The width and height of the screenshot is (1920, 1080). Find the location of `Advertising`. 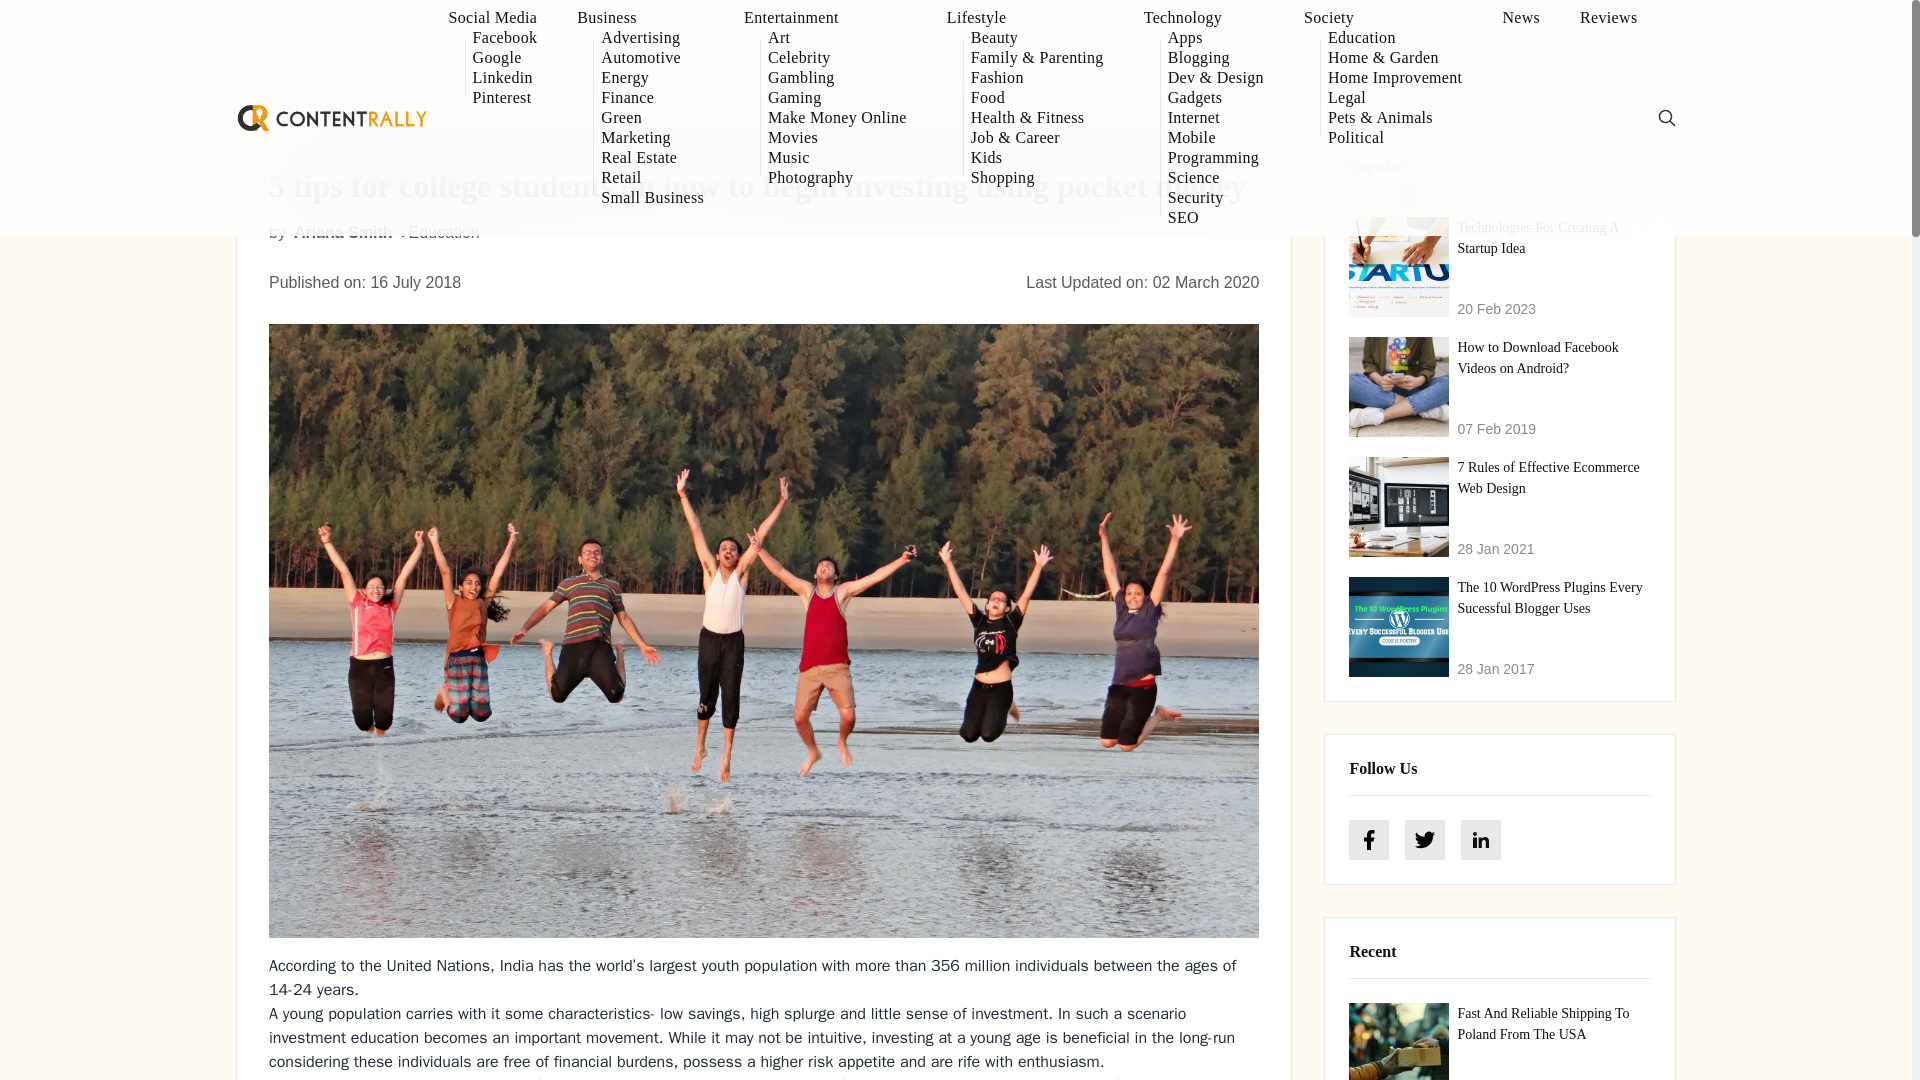

Advertising is located at coordinates (652, 38).